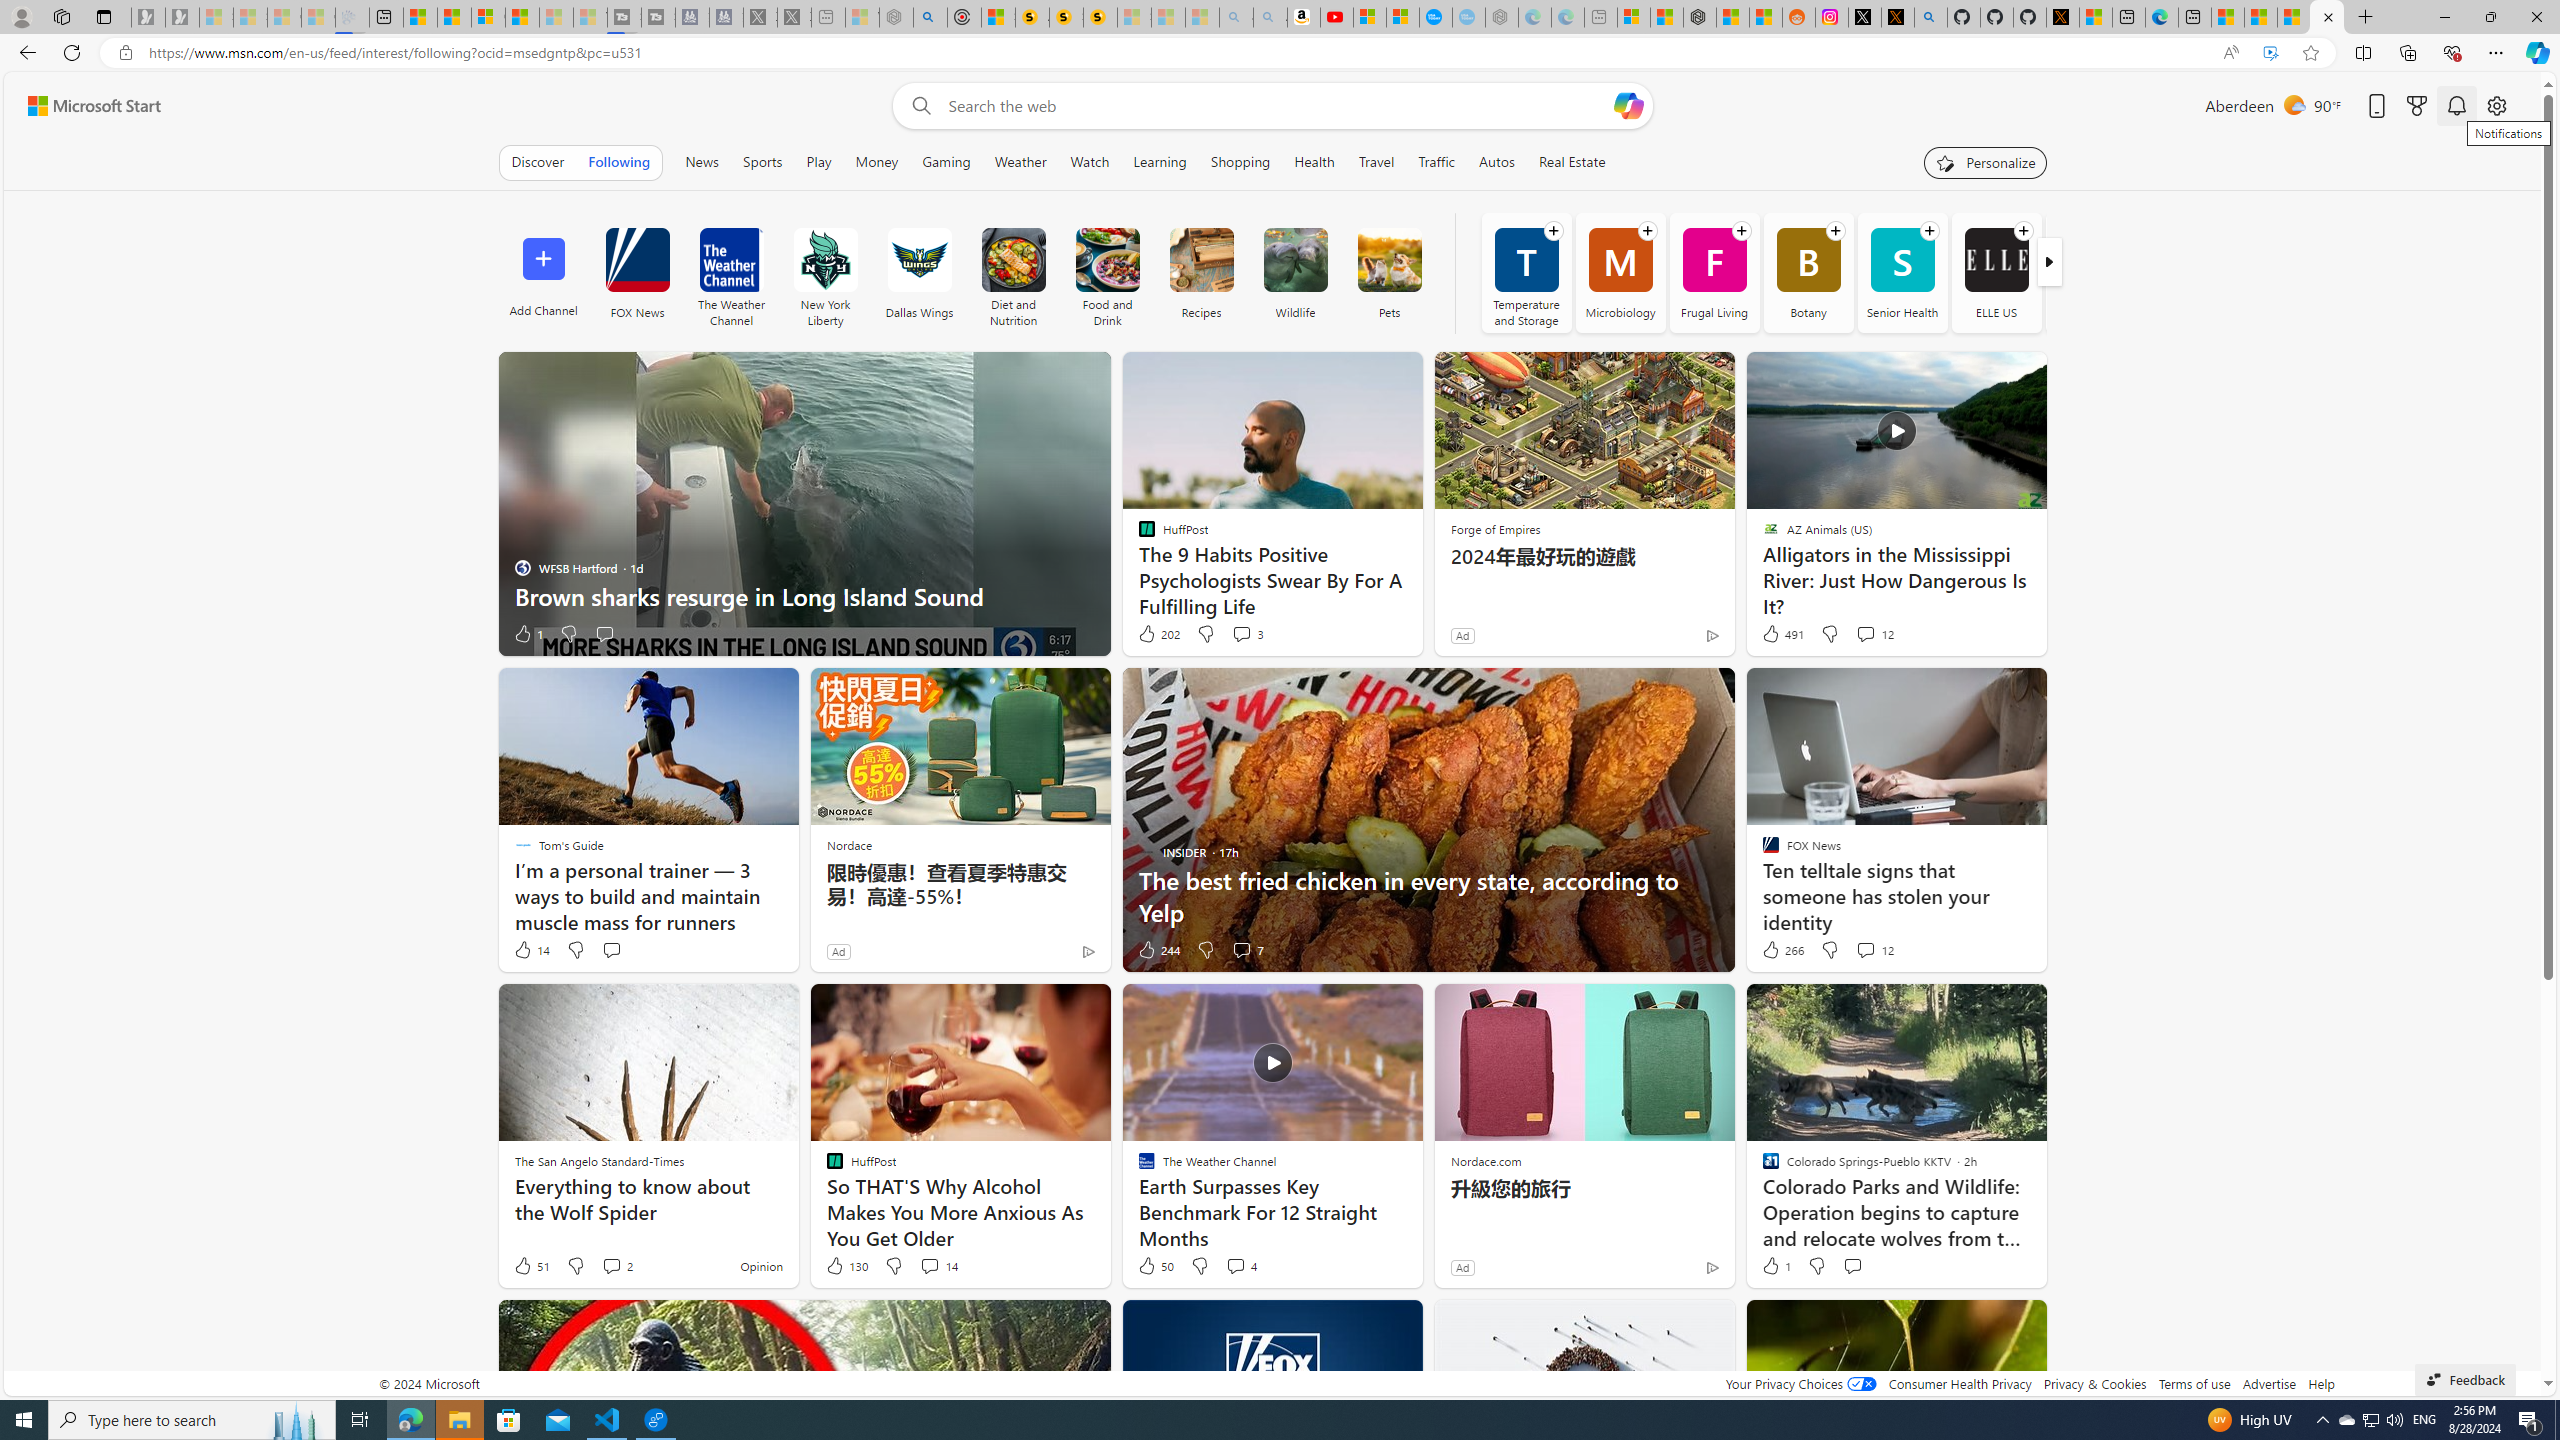  I want to click on FOX News, so click(637, 260).